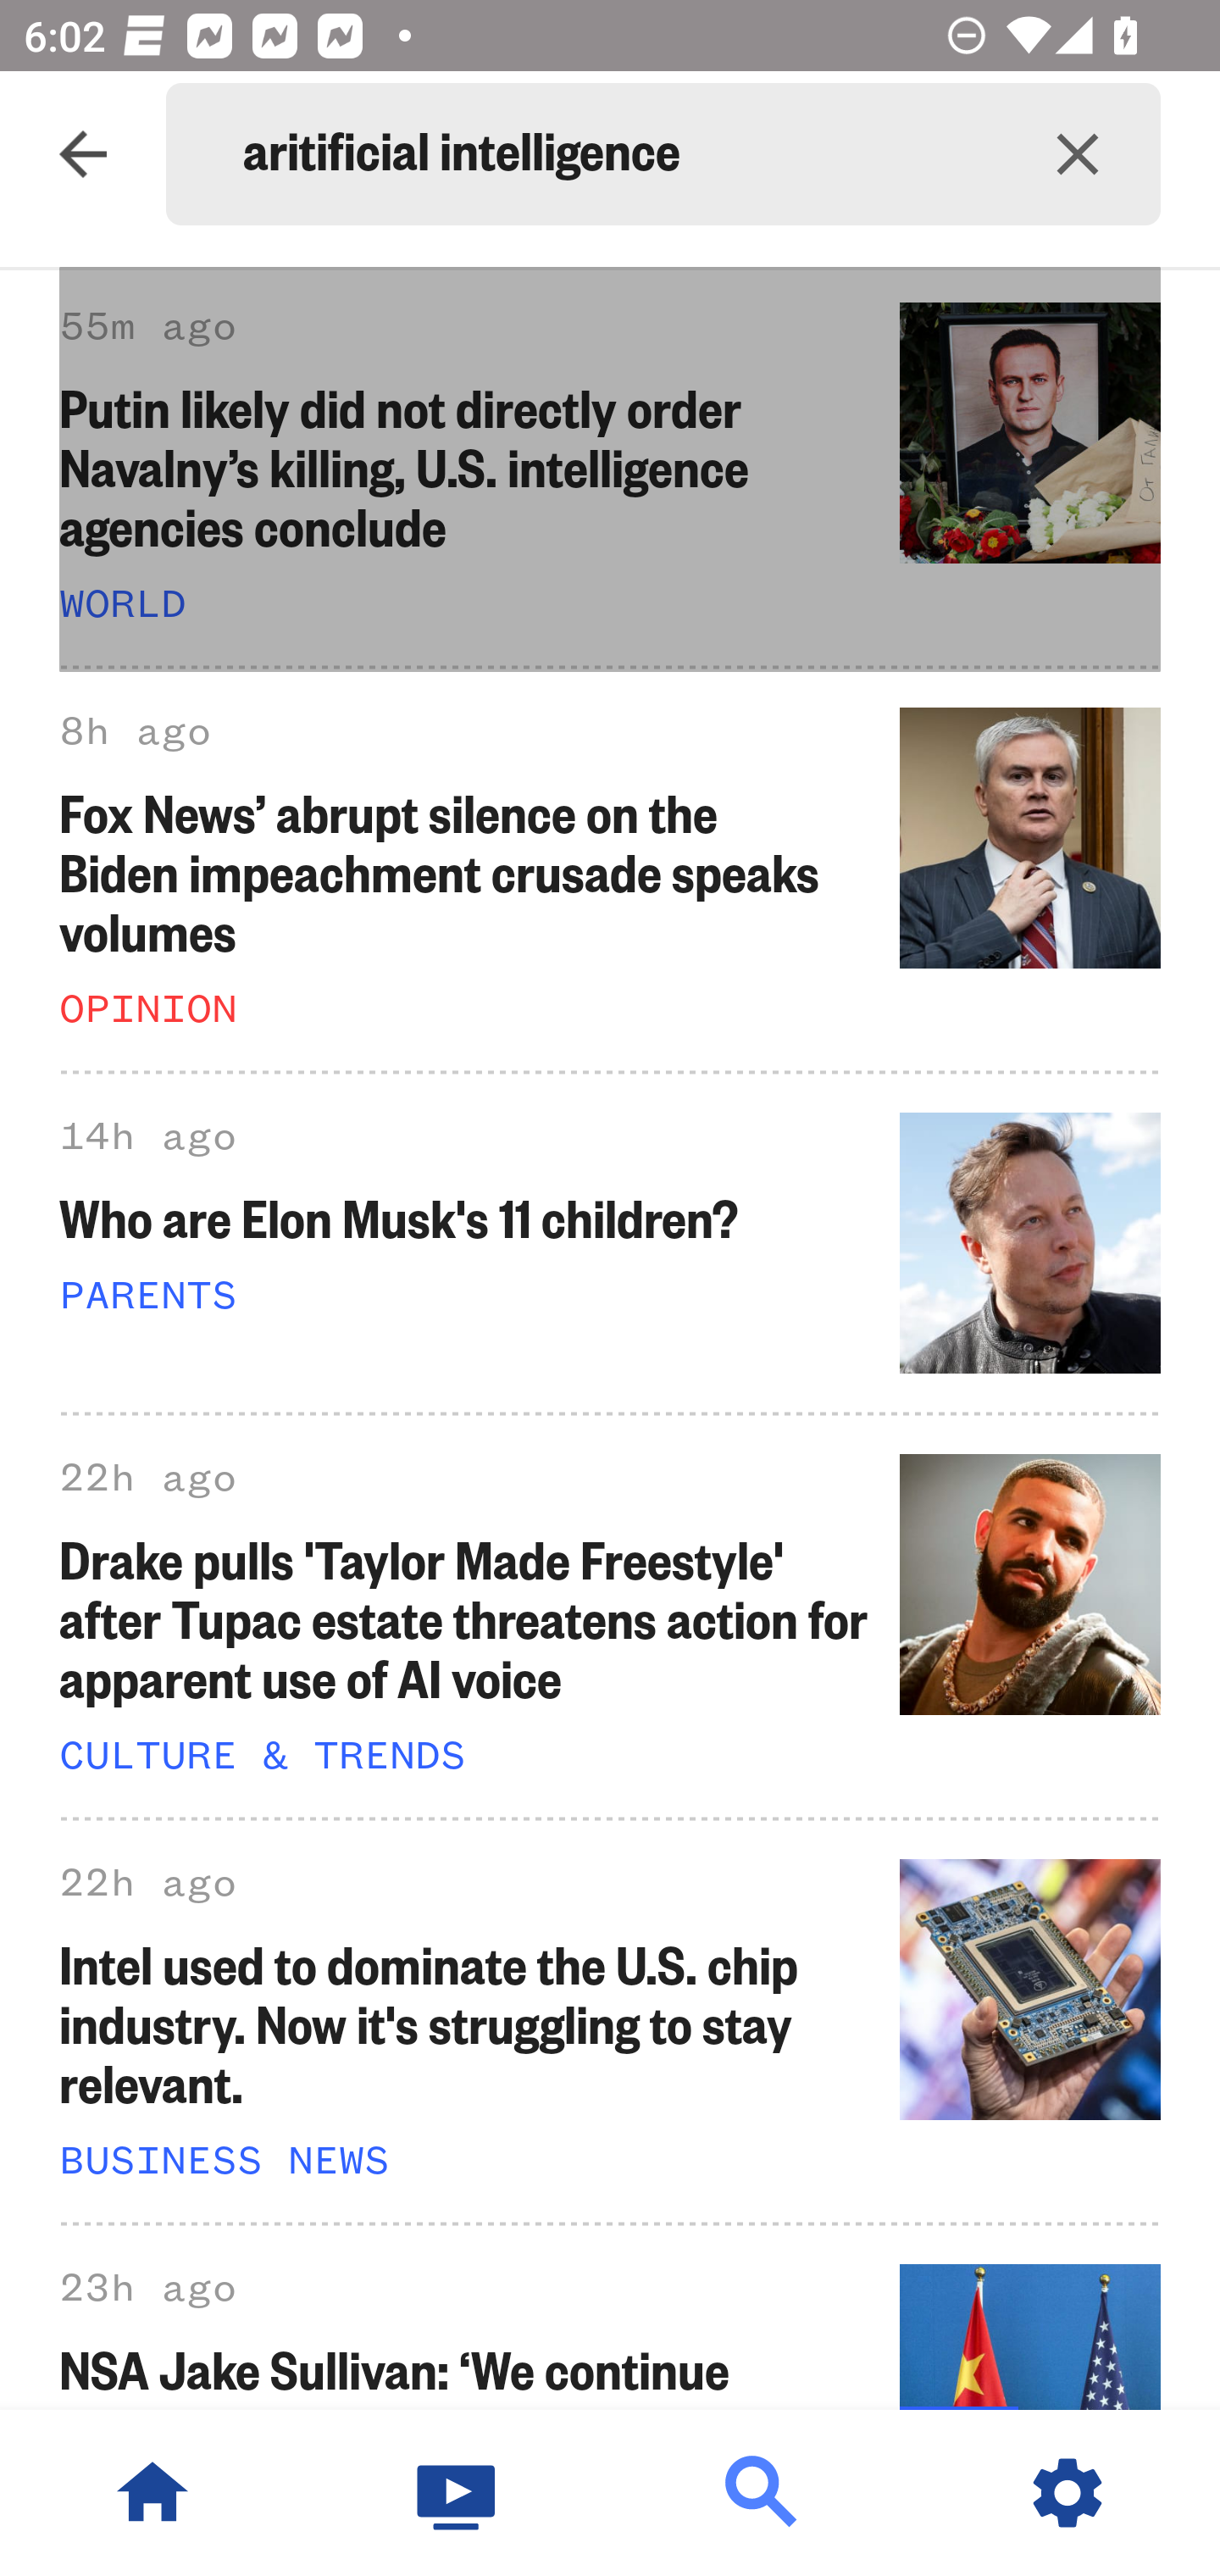  Describe the element at coordinates (1067, 2493) in the screenshot. I see `Settings` at that location.